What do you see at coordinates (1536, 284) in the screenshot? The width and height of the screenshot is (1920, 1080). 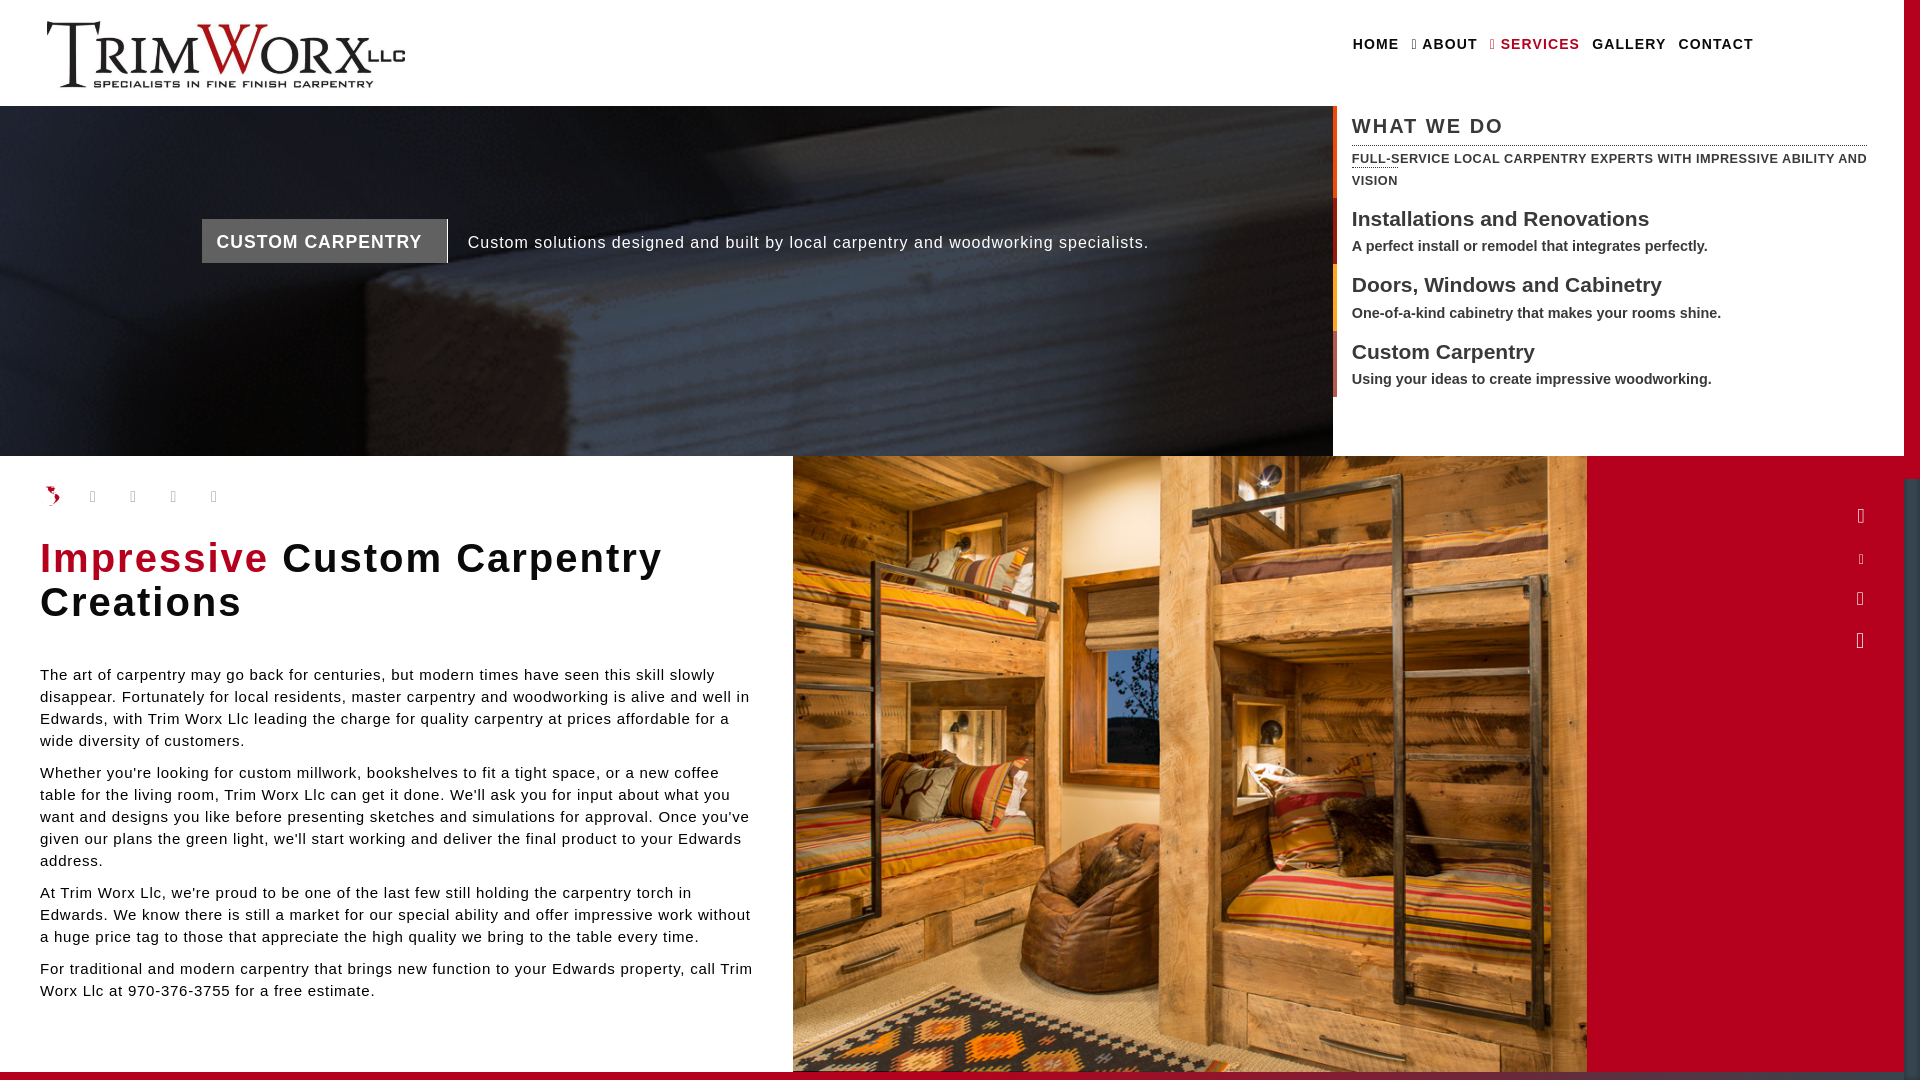 I see `Doors, Windows and Cabinetry` at bounding box center [1536, 284].